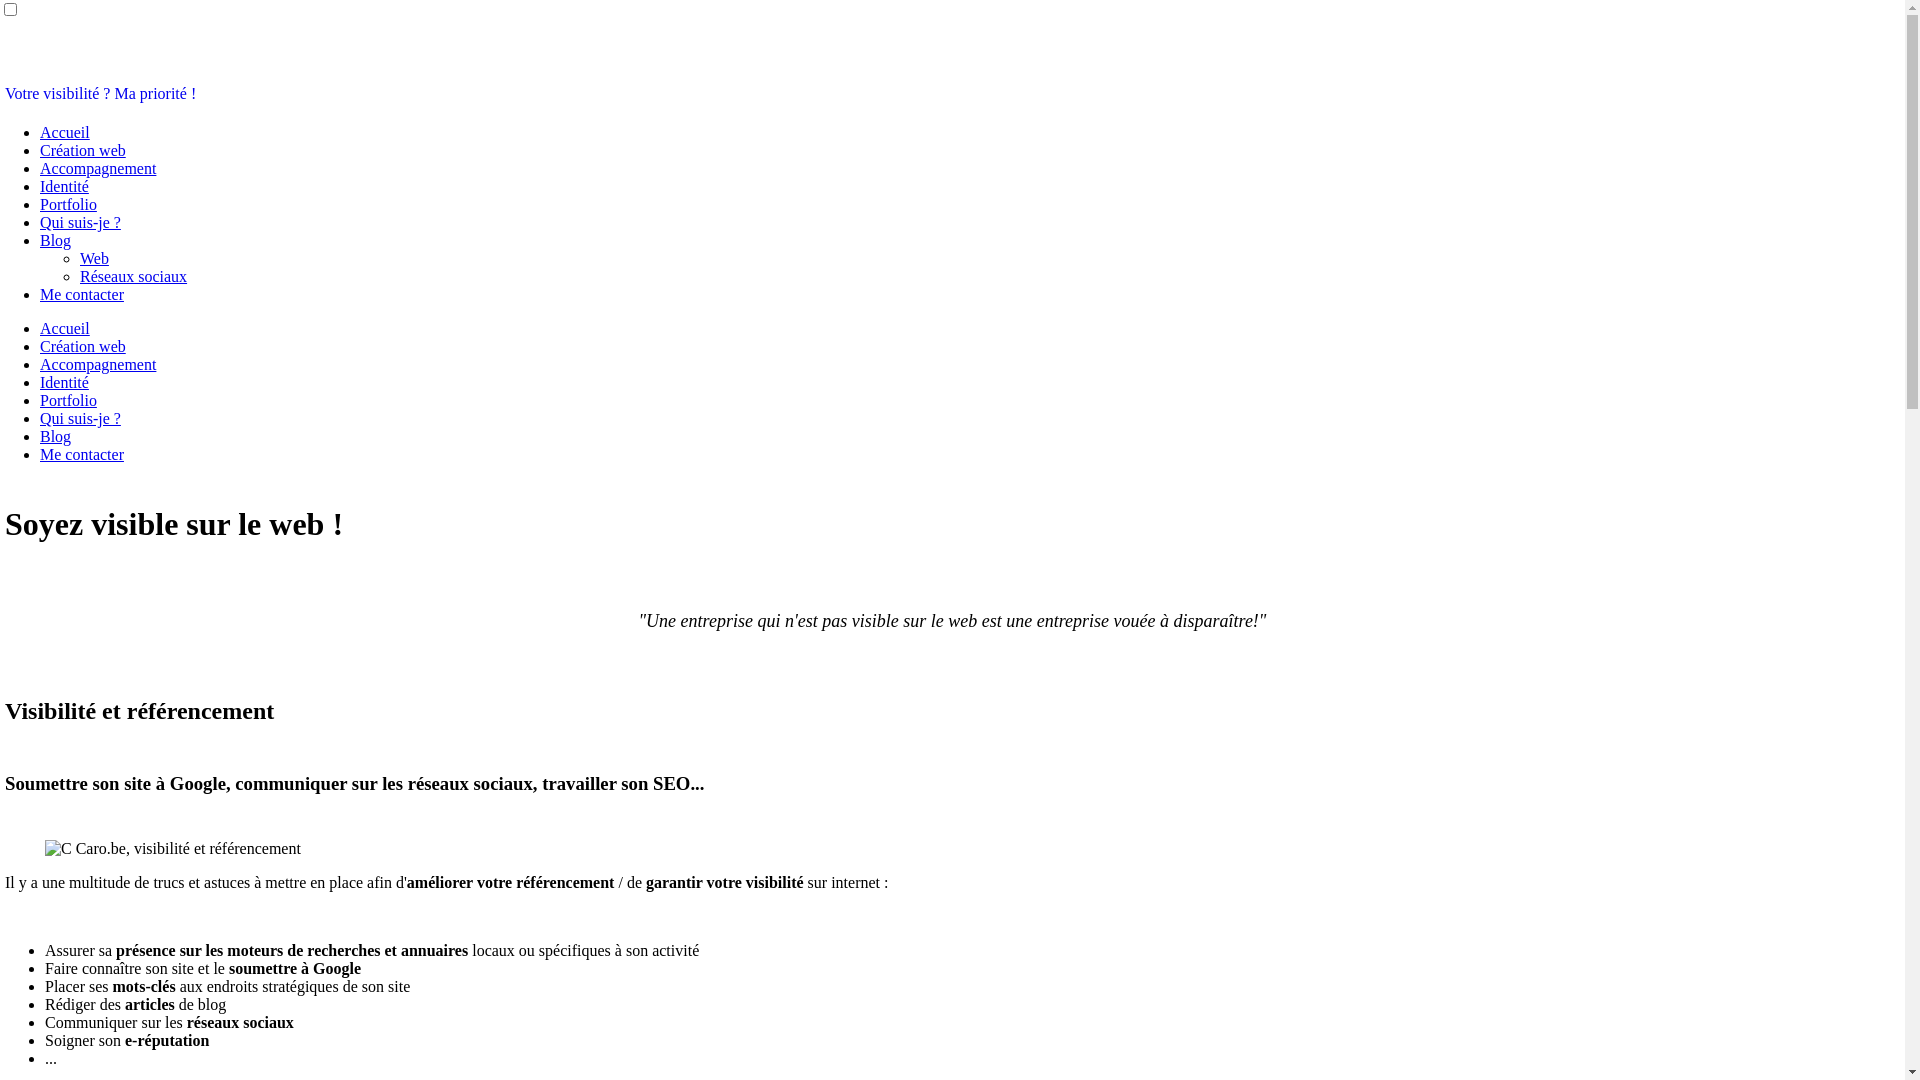 This screenshot has width=1920, height=1080. What do you see at coordinates (98, 168) in the screenshot?
I see `Accompagnement` at bounding box center [98, 168].